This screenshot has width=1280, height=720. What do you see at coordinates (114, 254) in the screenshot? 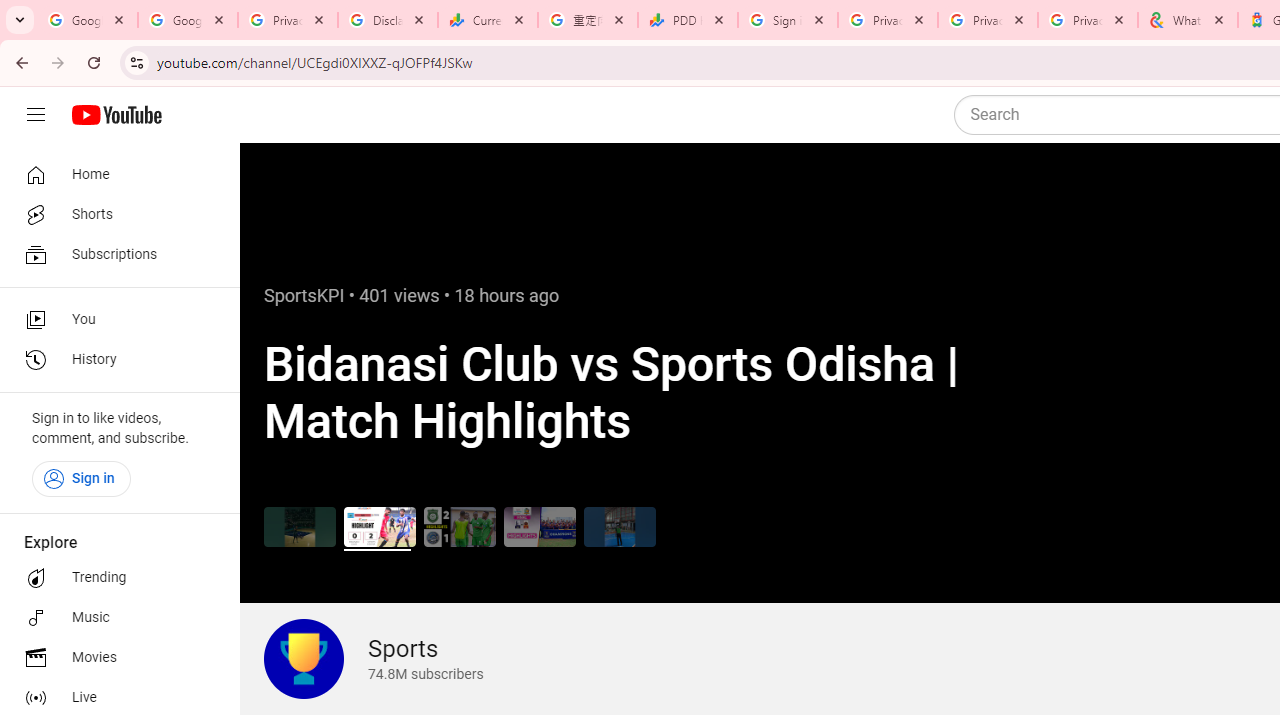
I see `Subscriptions` at bounding box center [114, 254].